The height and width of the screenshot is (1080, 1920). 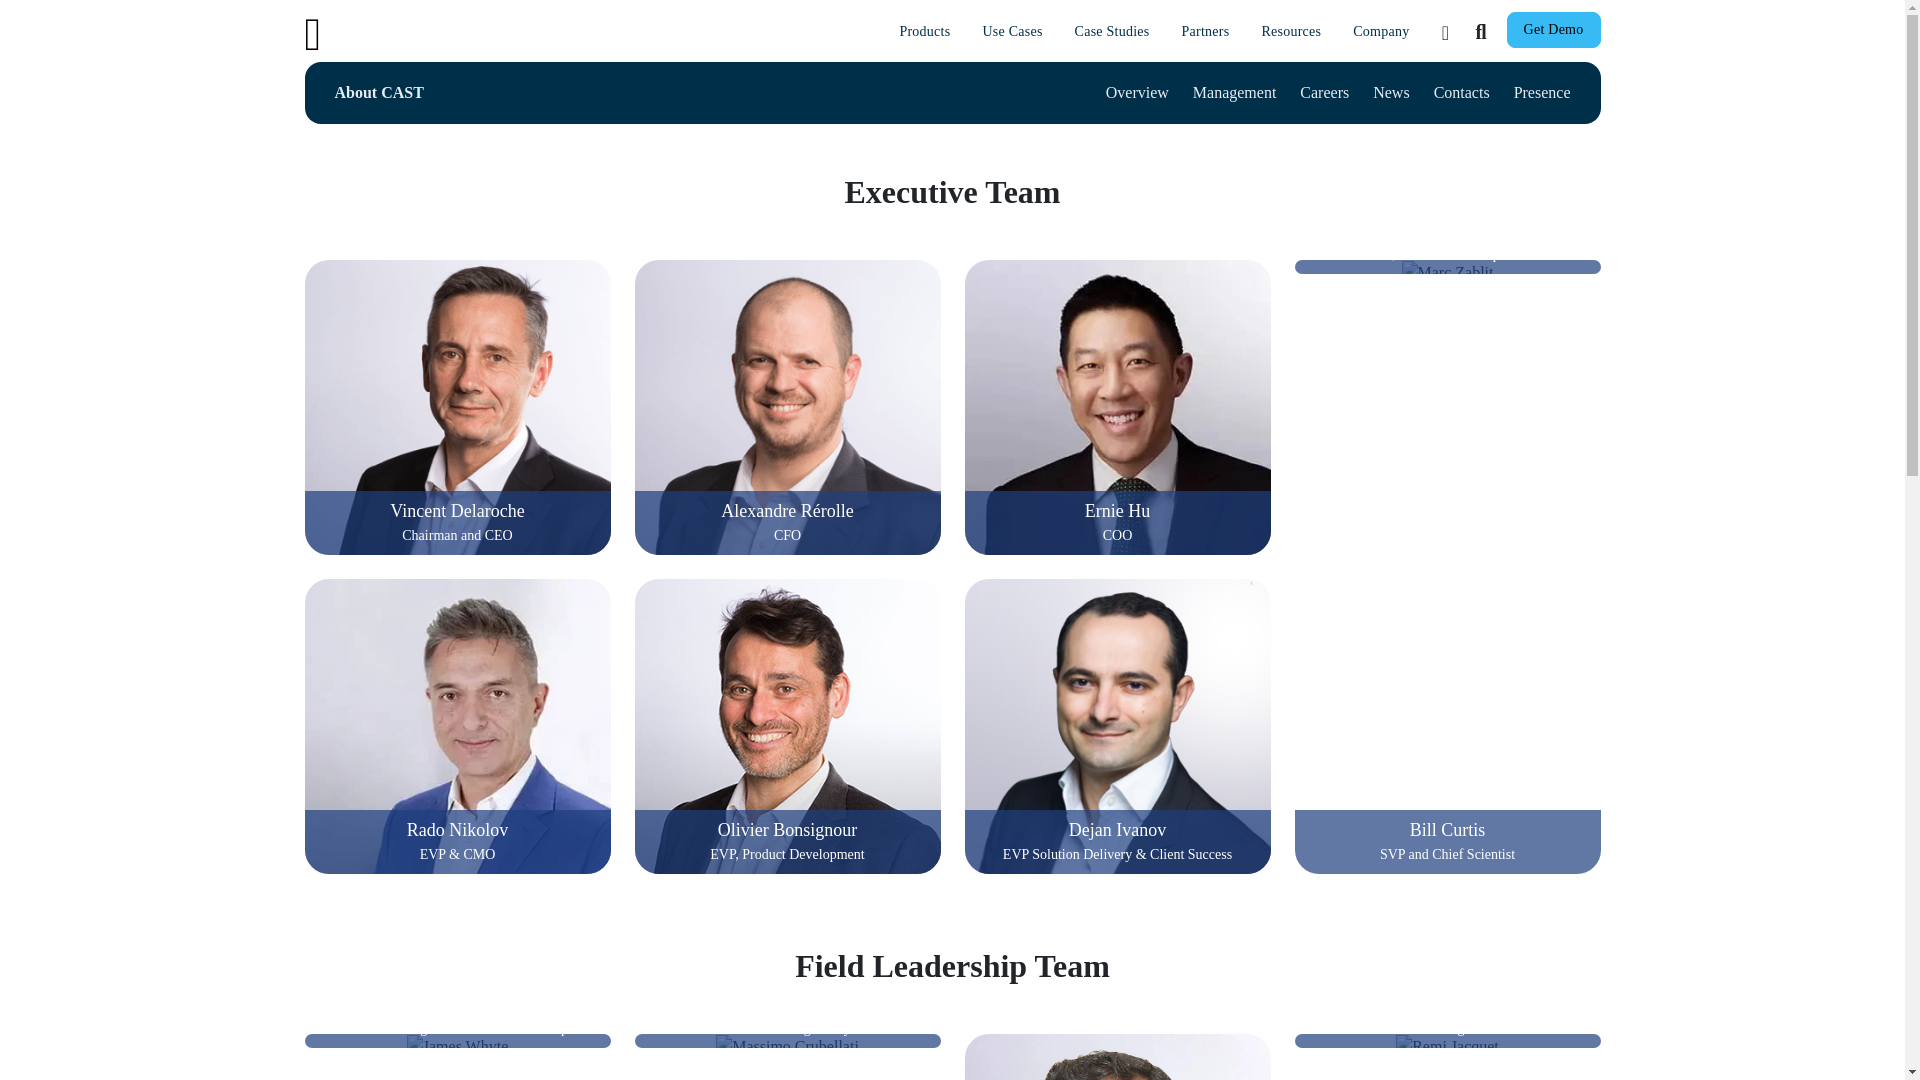 I want to click on Resources, so click(x=1290, y=30).